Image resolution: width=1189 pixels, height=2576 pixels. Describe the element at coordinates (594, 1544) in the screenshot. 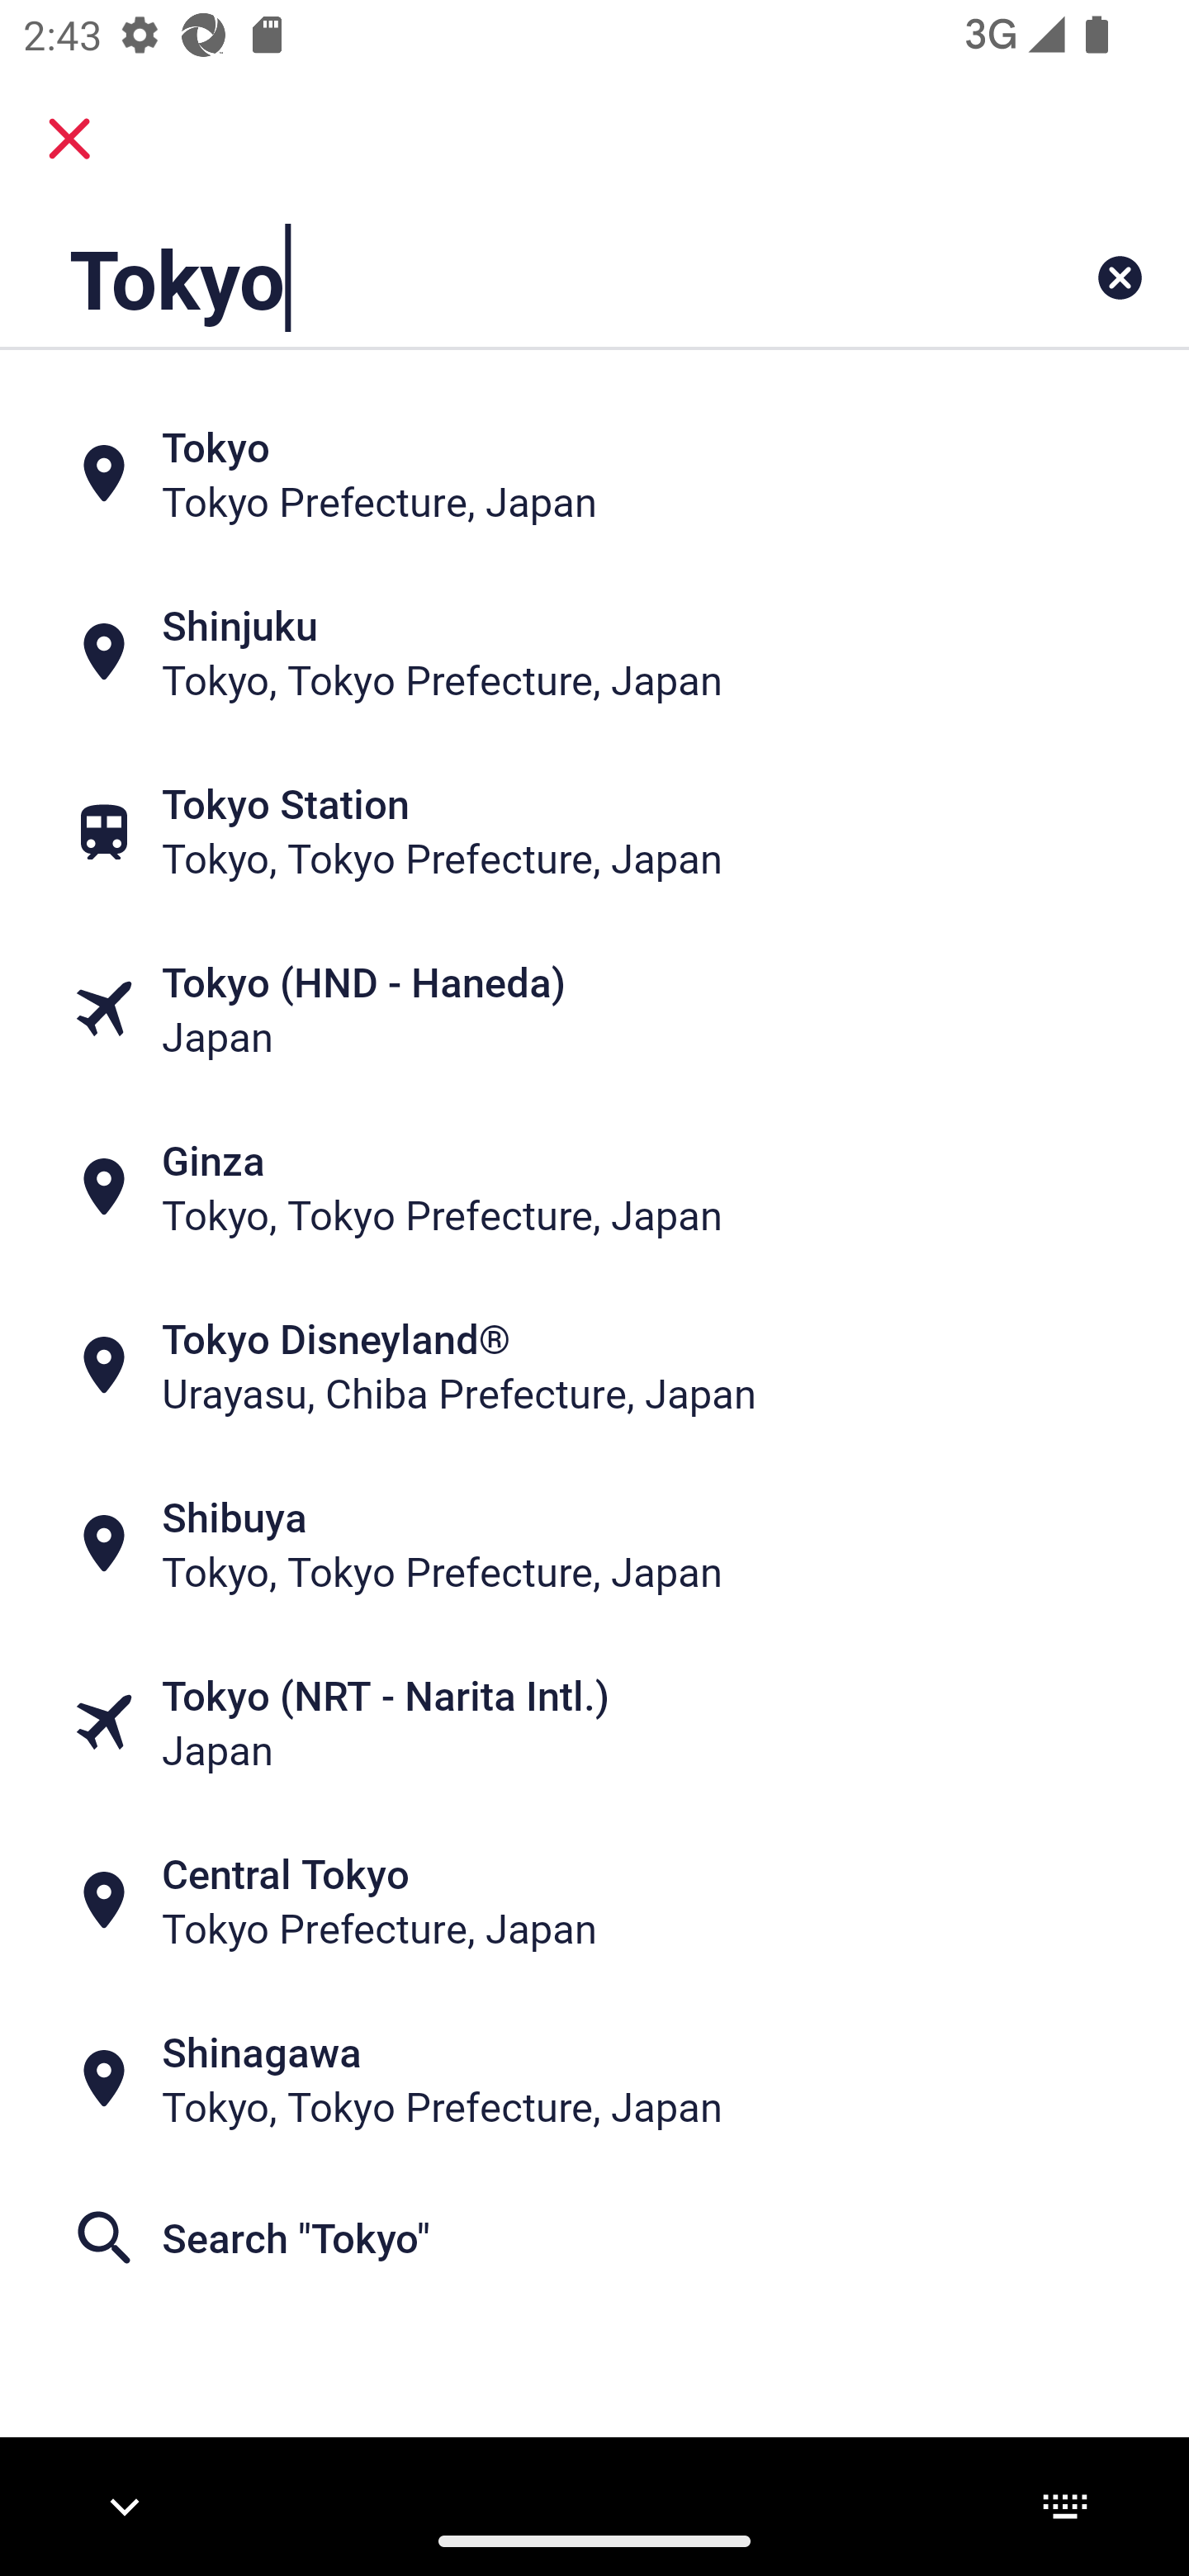

I see `Shibuya Tokyo, Tokyo Prefecture, Japan` at that location.